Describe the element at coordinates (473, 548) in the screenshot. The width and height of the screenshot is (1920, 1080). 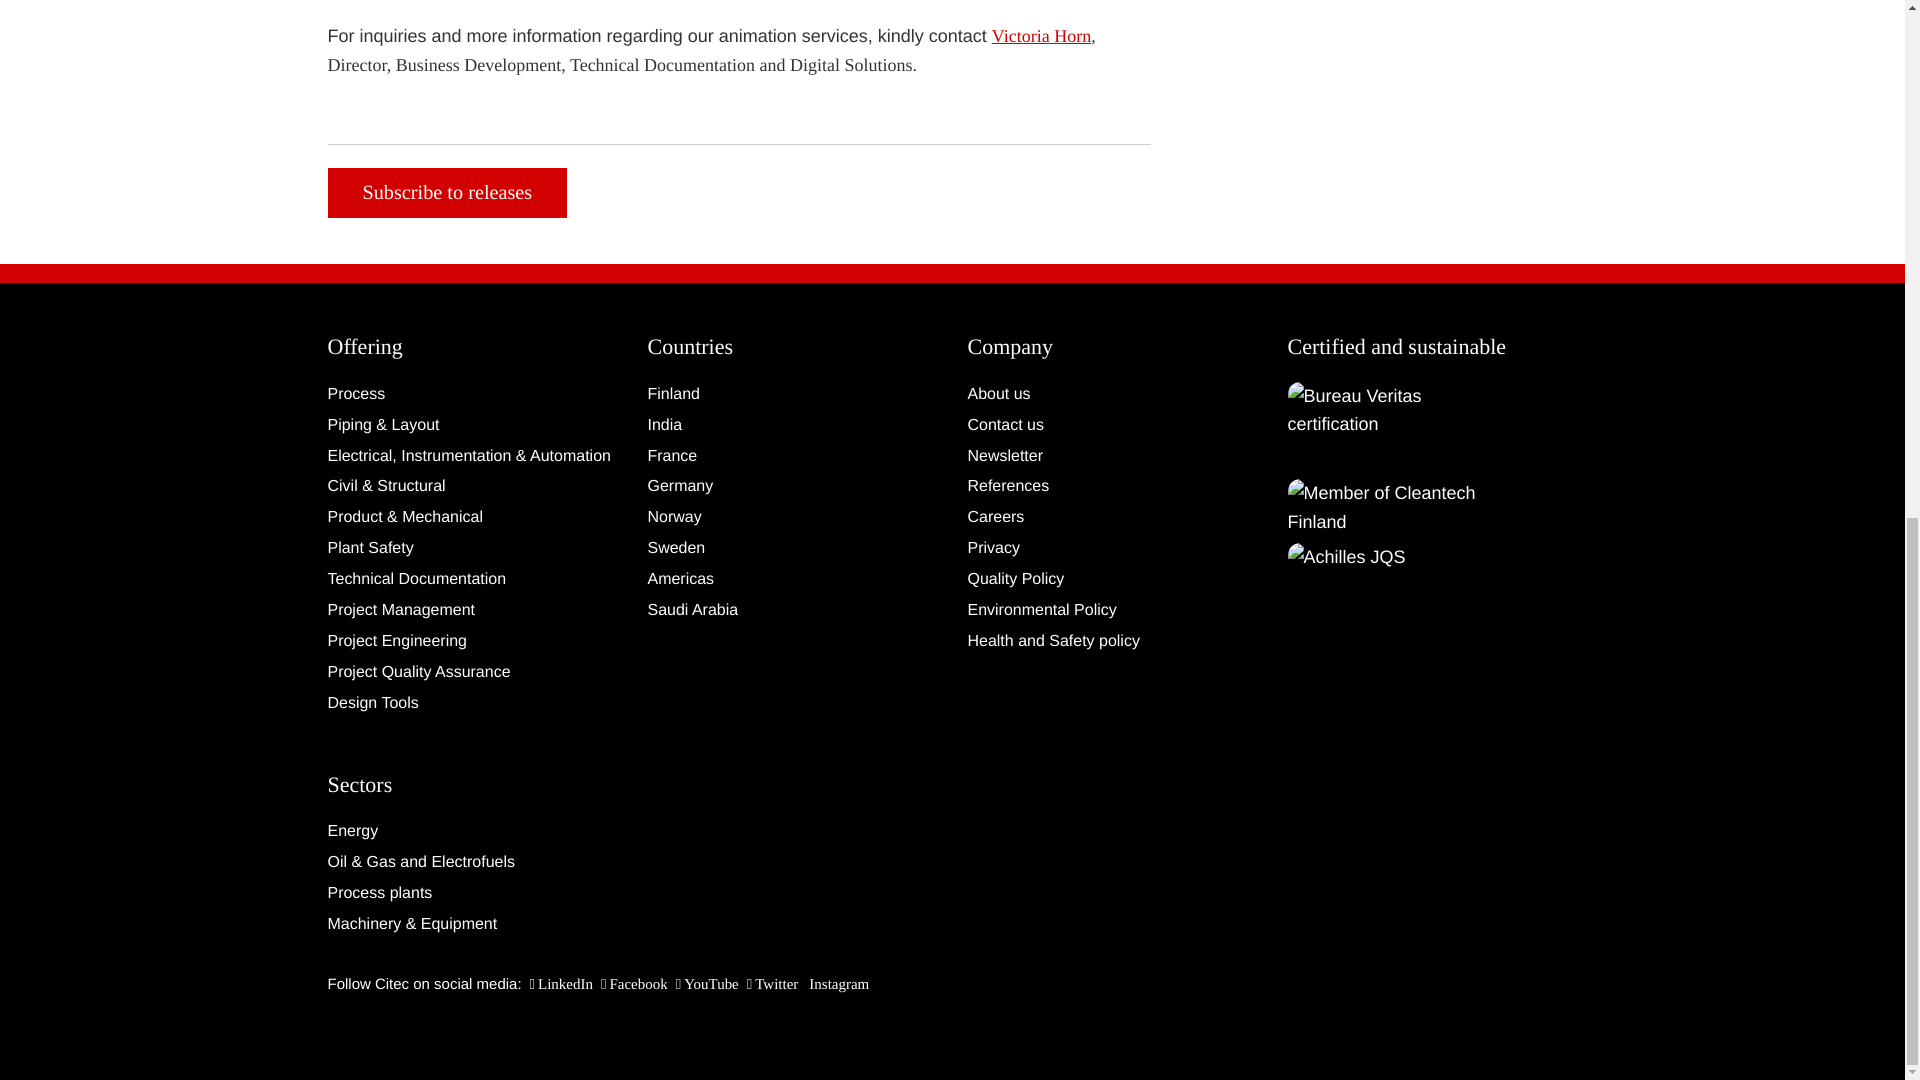
I see `Plant Safety` at that location.